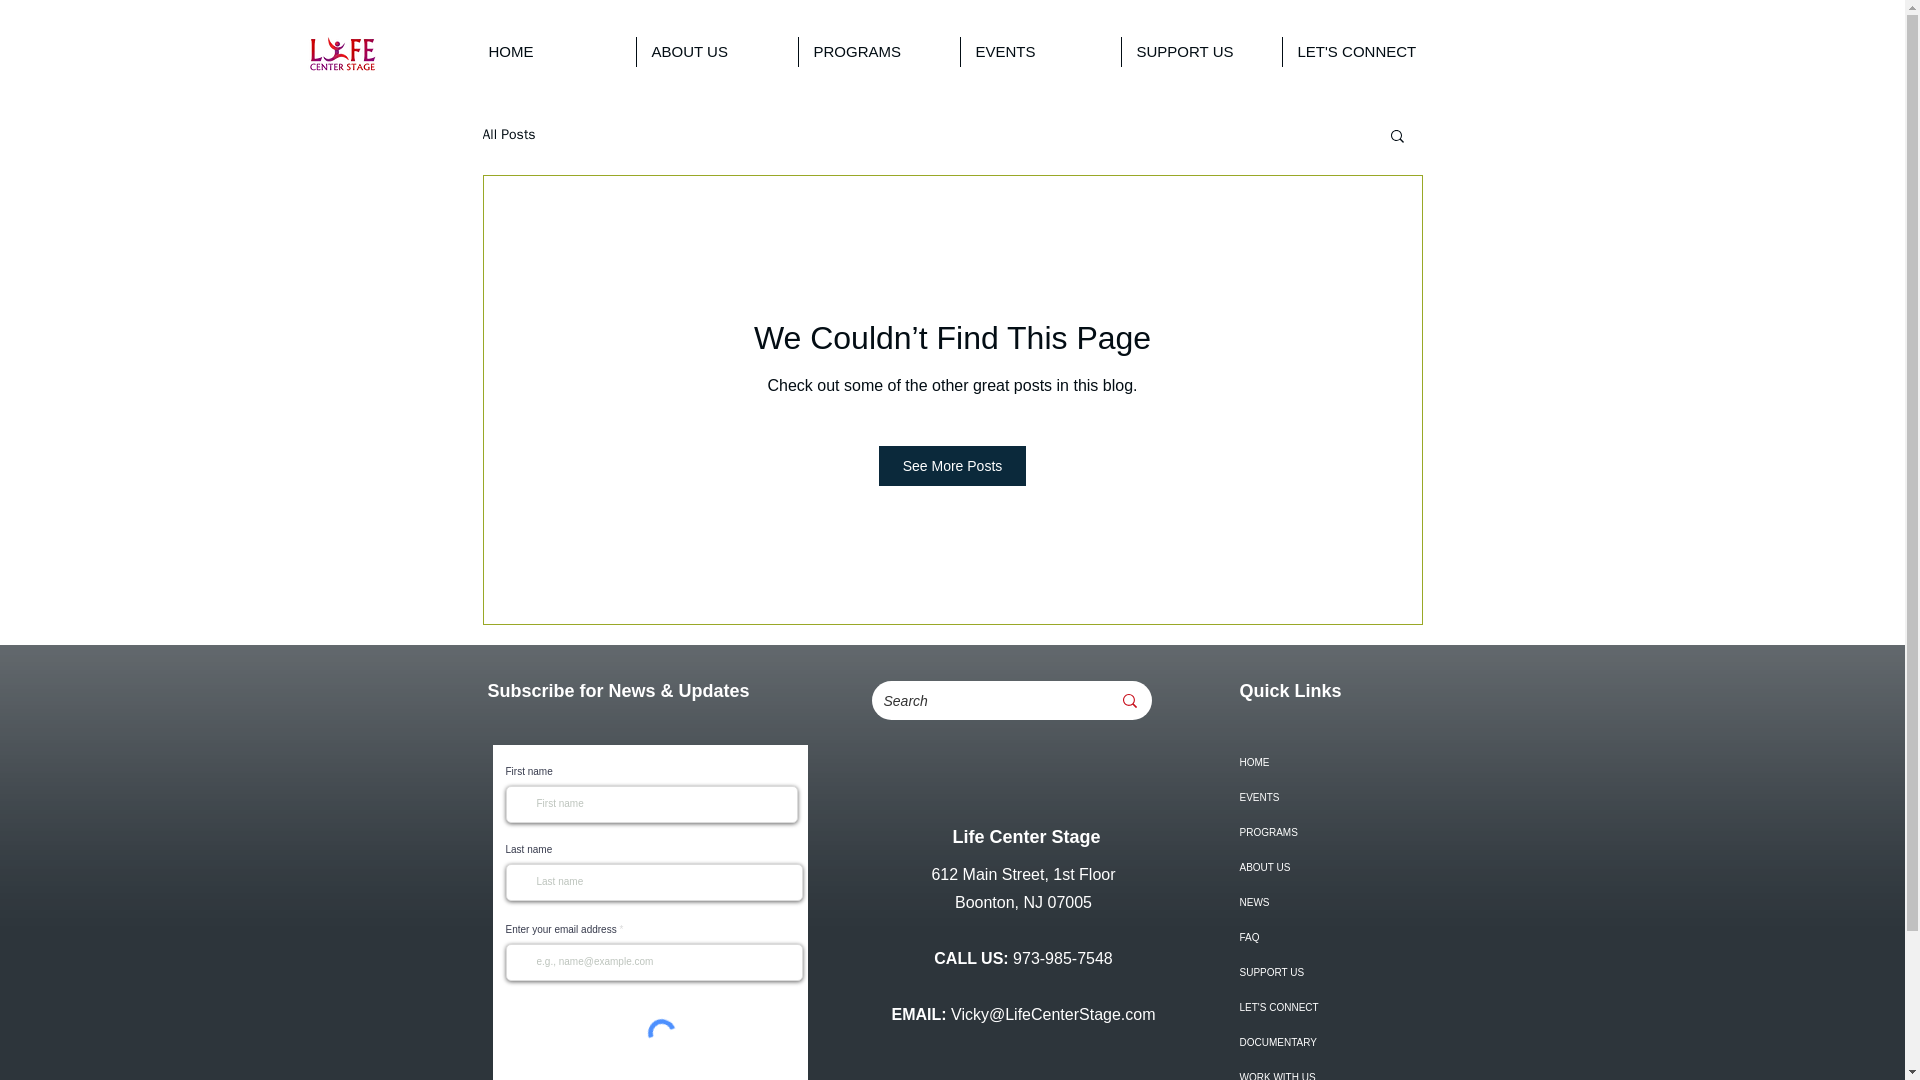  What do you see at coordinates (953, 466) in the screenshot?
I see `See More Posts` at bounding box center [953, 466].